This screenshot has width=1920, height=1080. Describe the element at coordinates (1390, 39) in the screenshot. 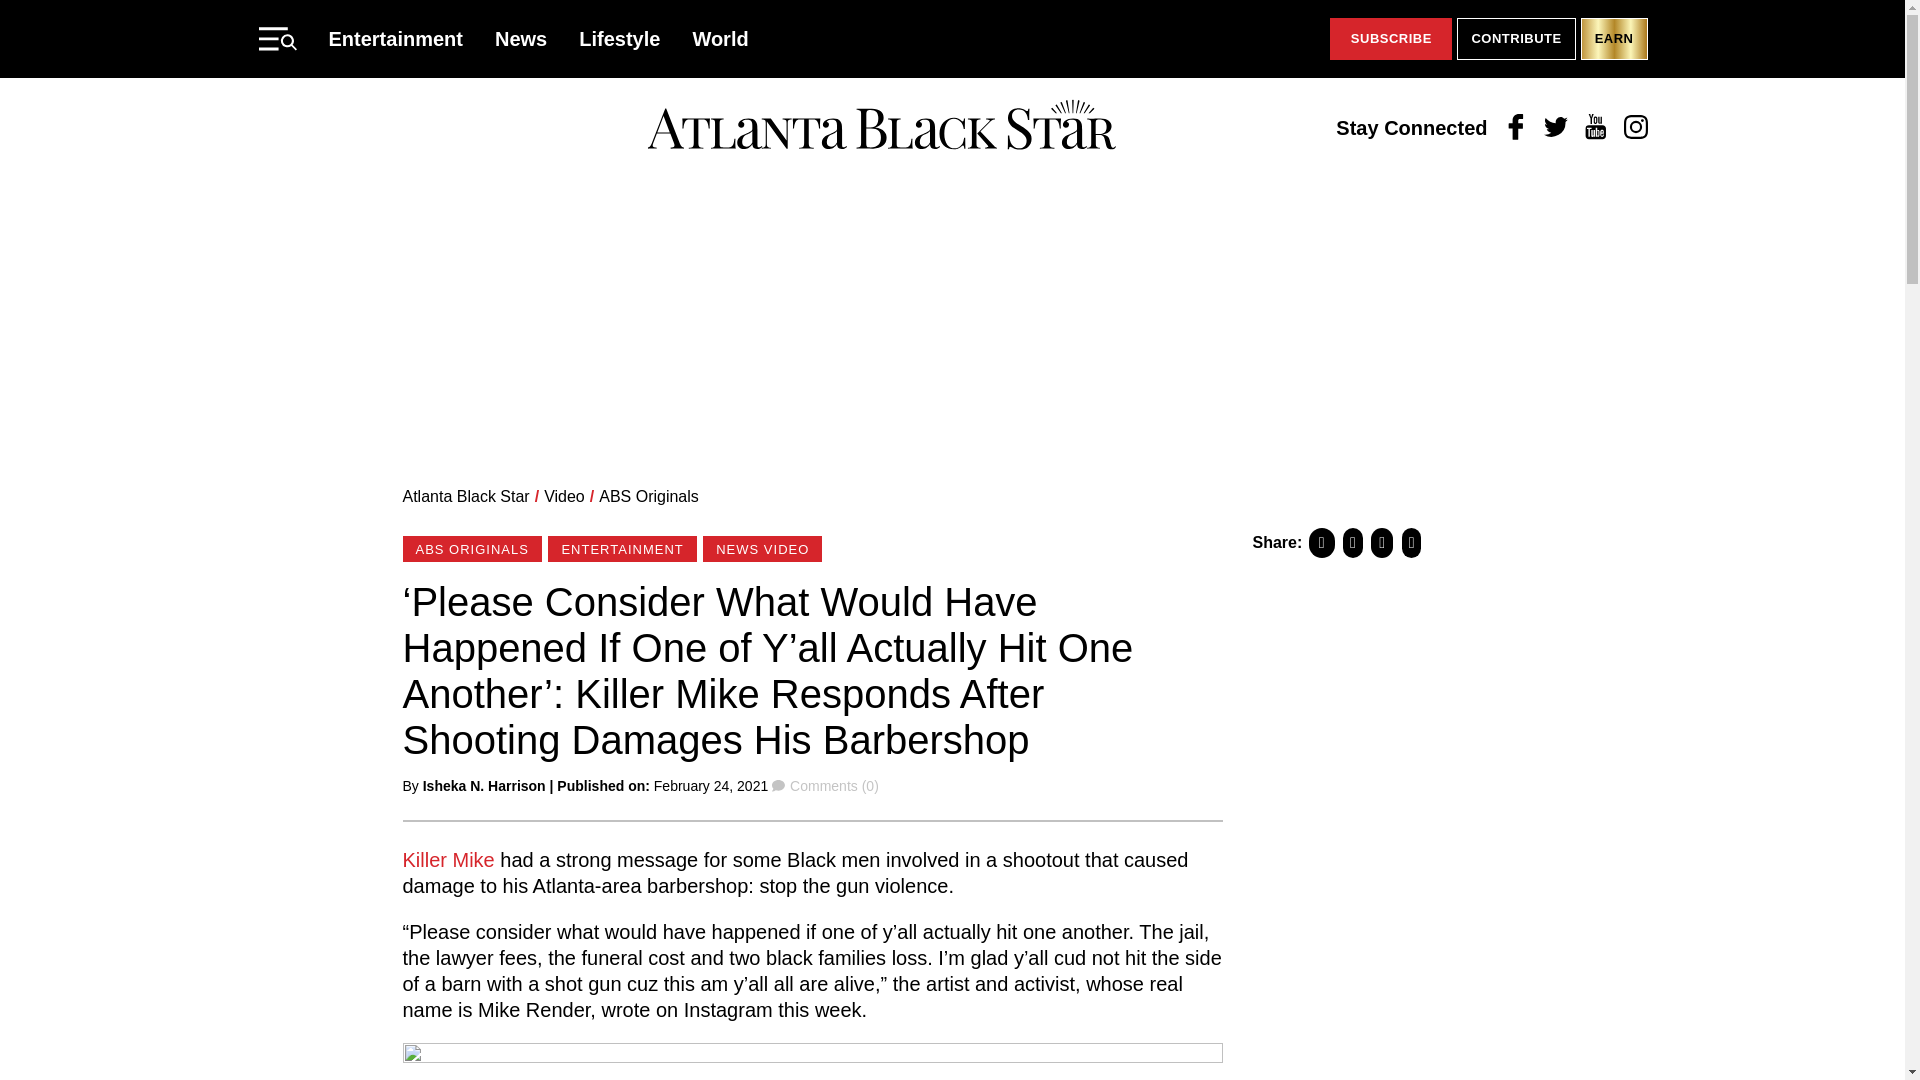

I see `SUBSCRIBE` at that location.